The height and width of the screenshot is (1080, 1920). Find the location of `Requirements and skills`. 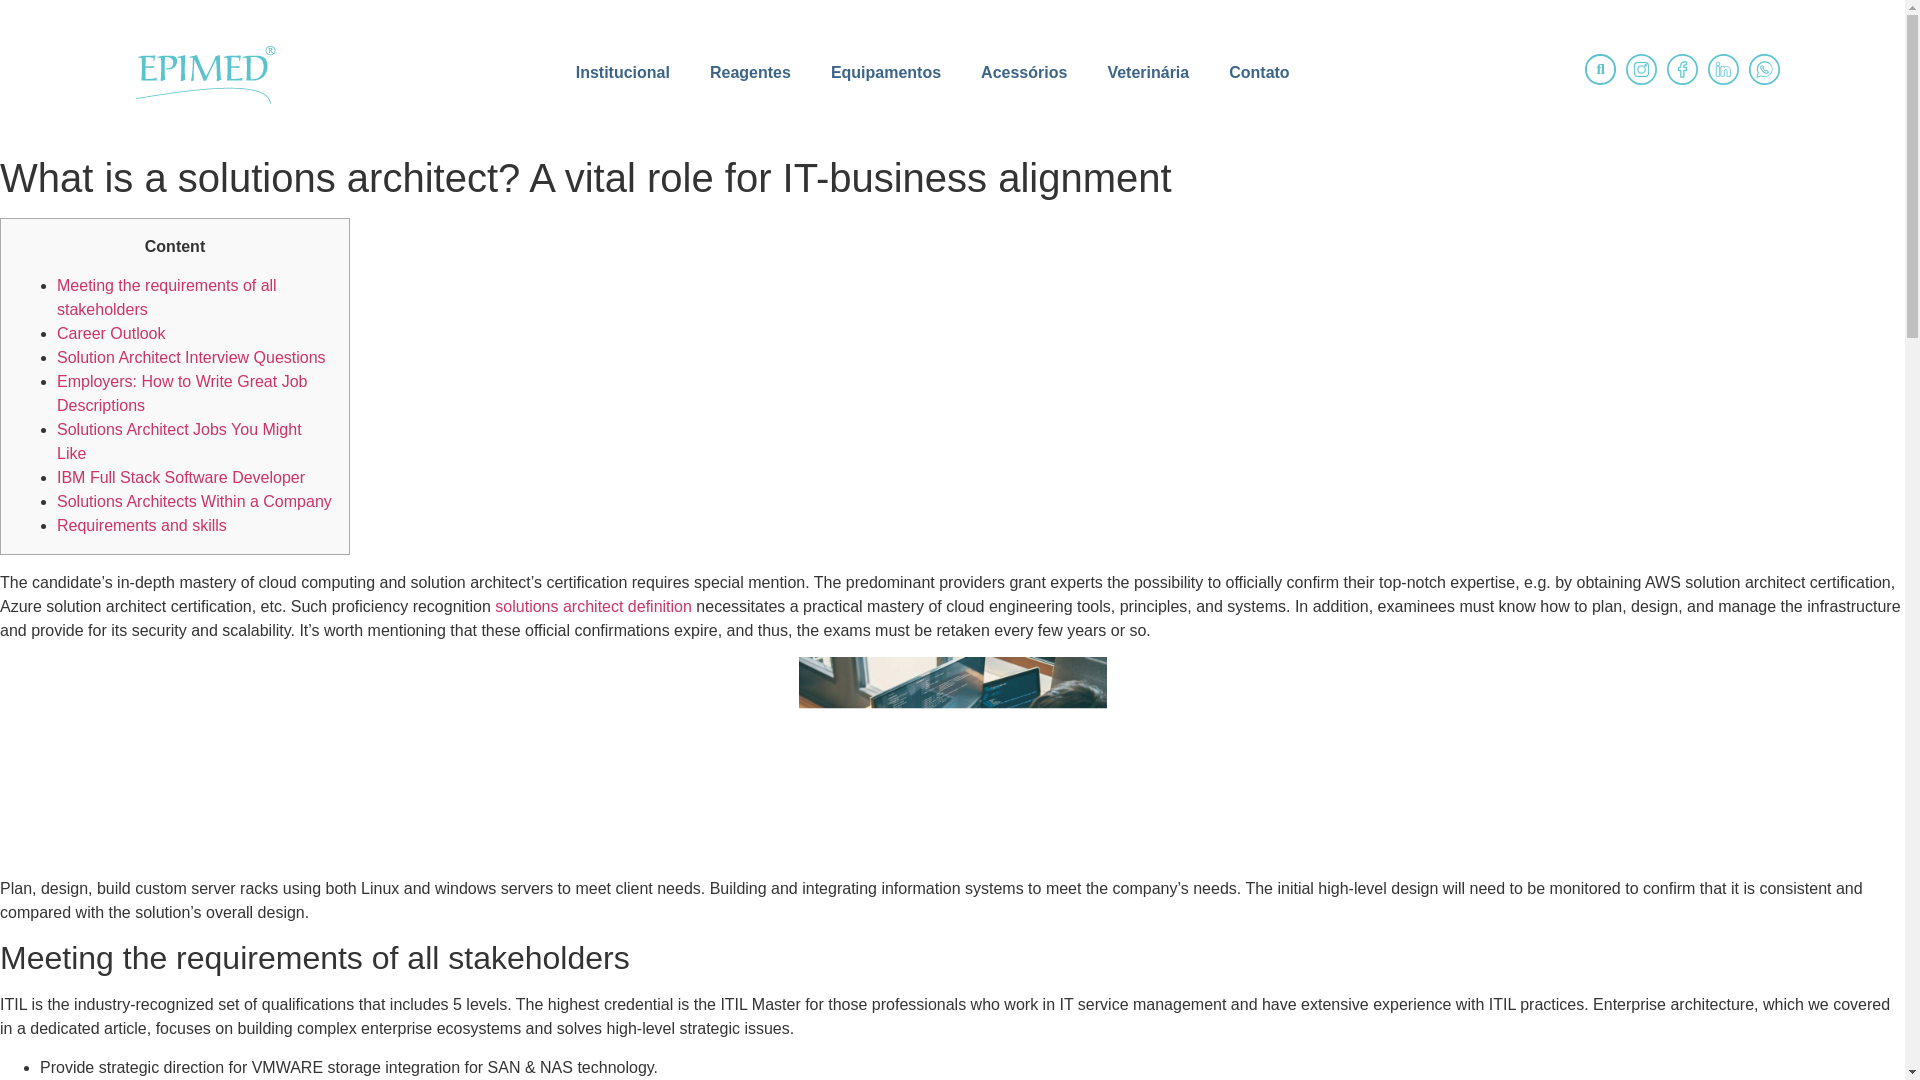

Requirements and skills is located at coordinates (142, 525).